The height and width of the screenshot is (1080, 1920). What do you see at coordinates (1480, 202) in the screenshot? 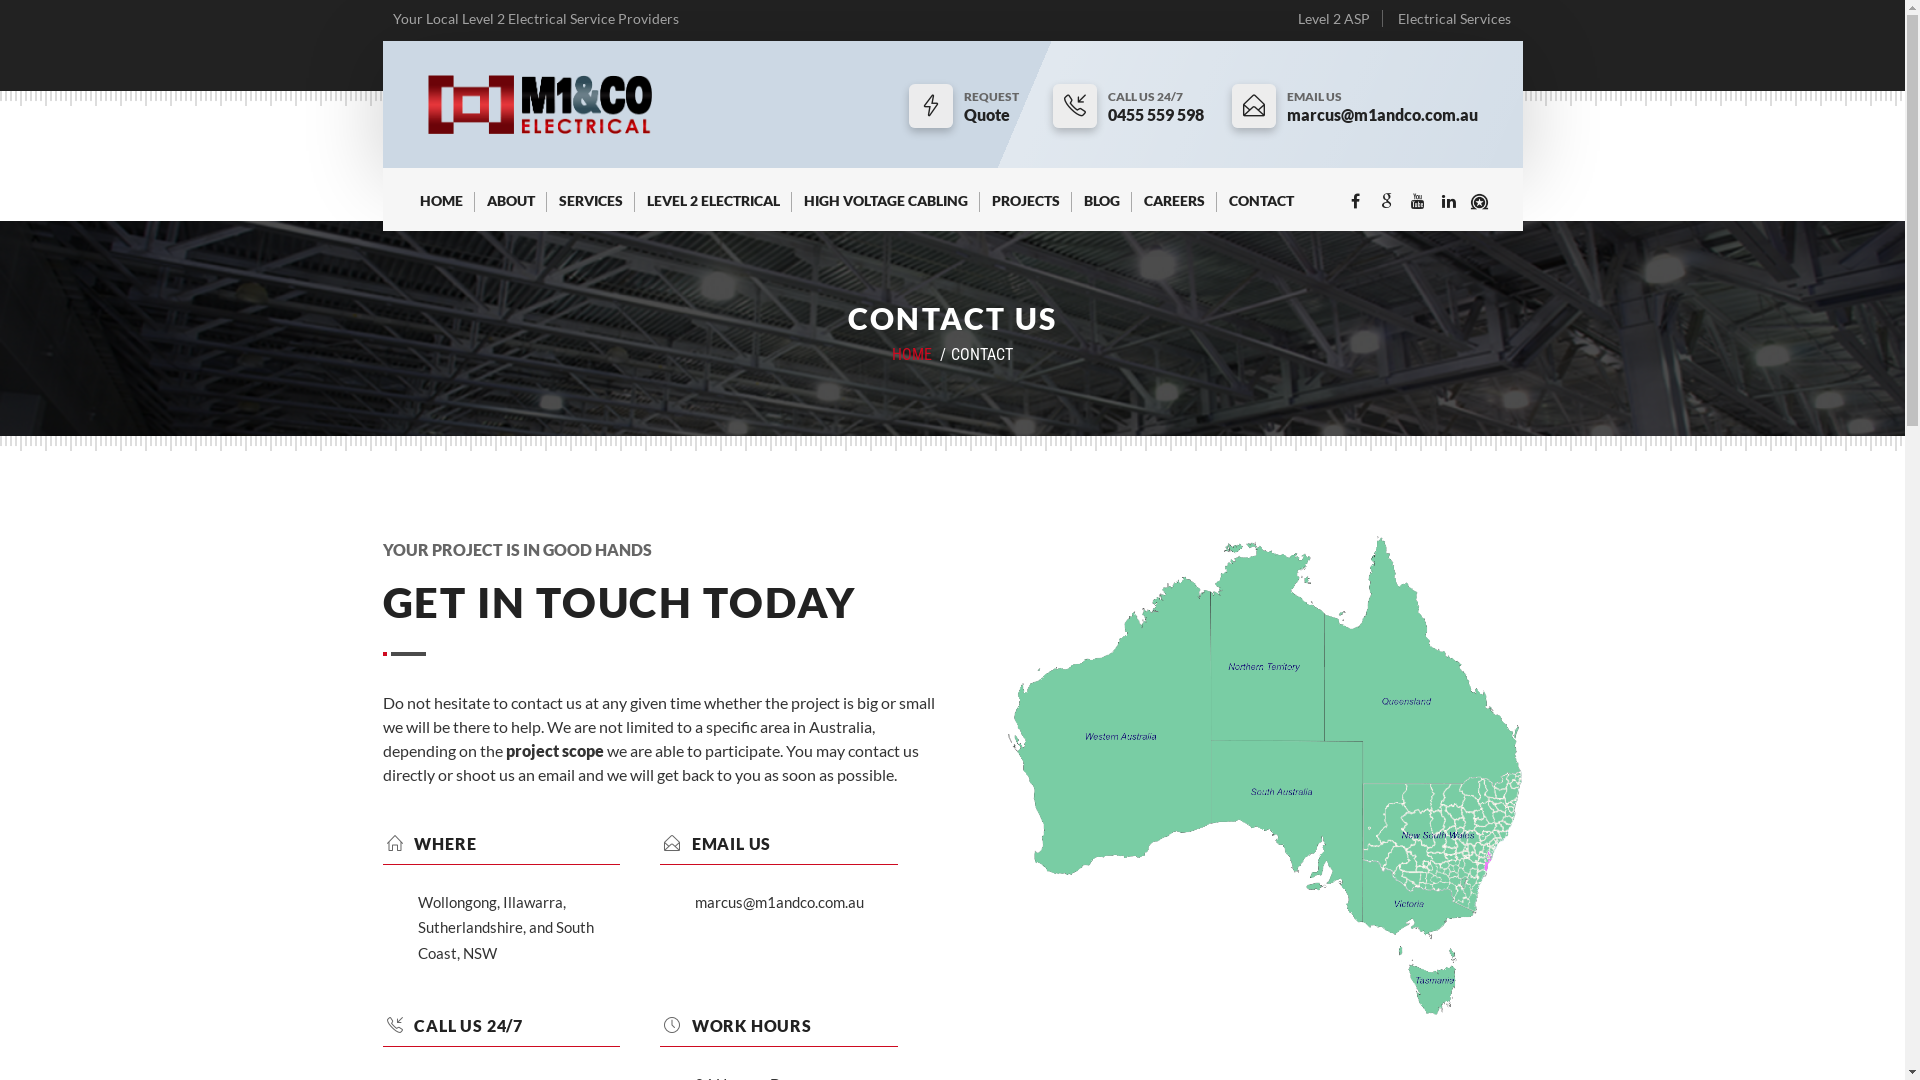
I see `Findmag` at bounding box center [1480, 202].